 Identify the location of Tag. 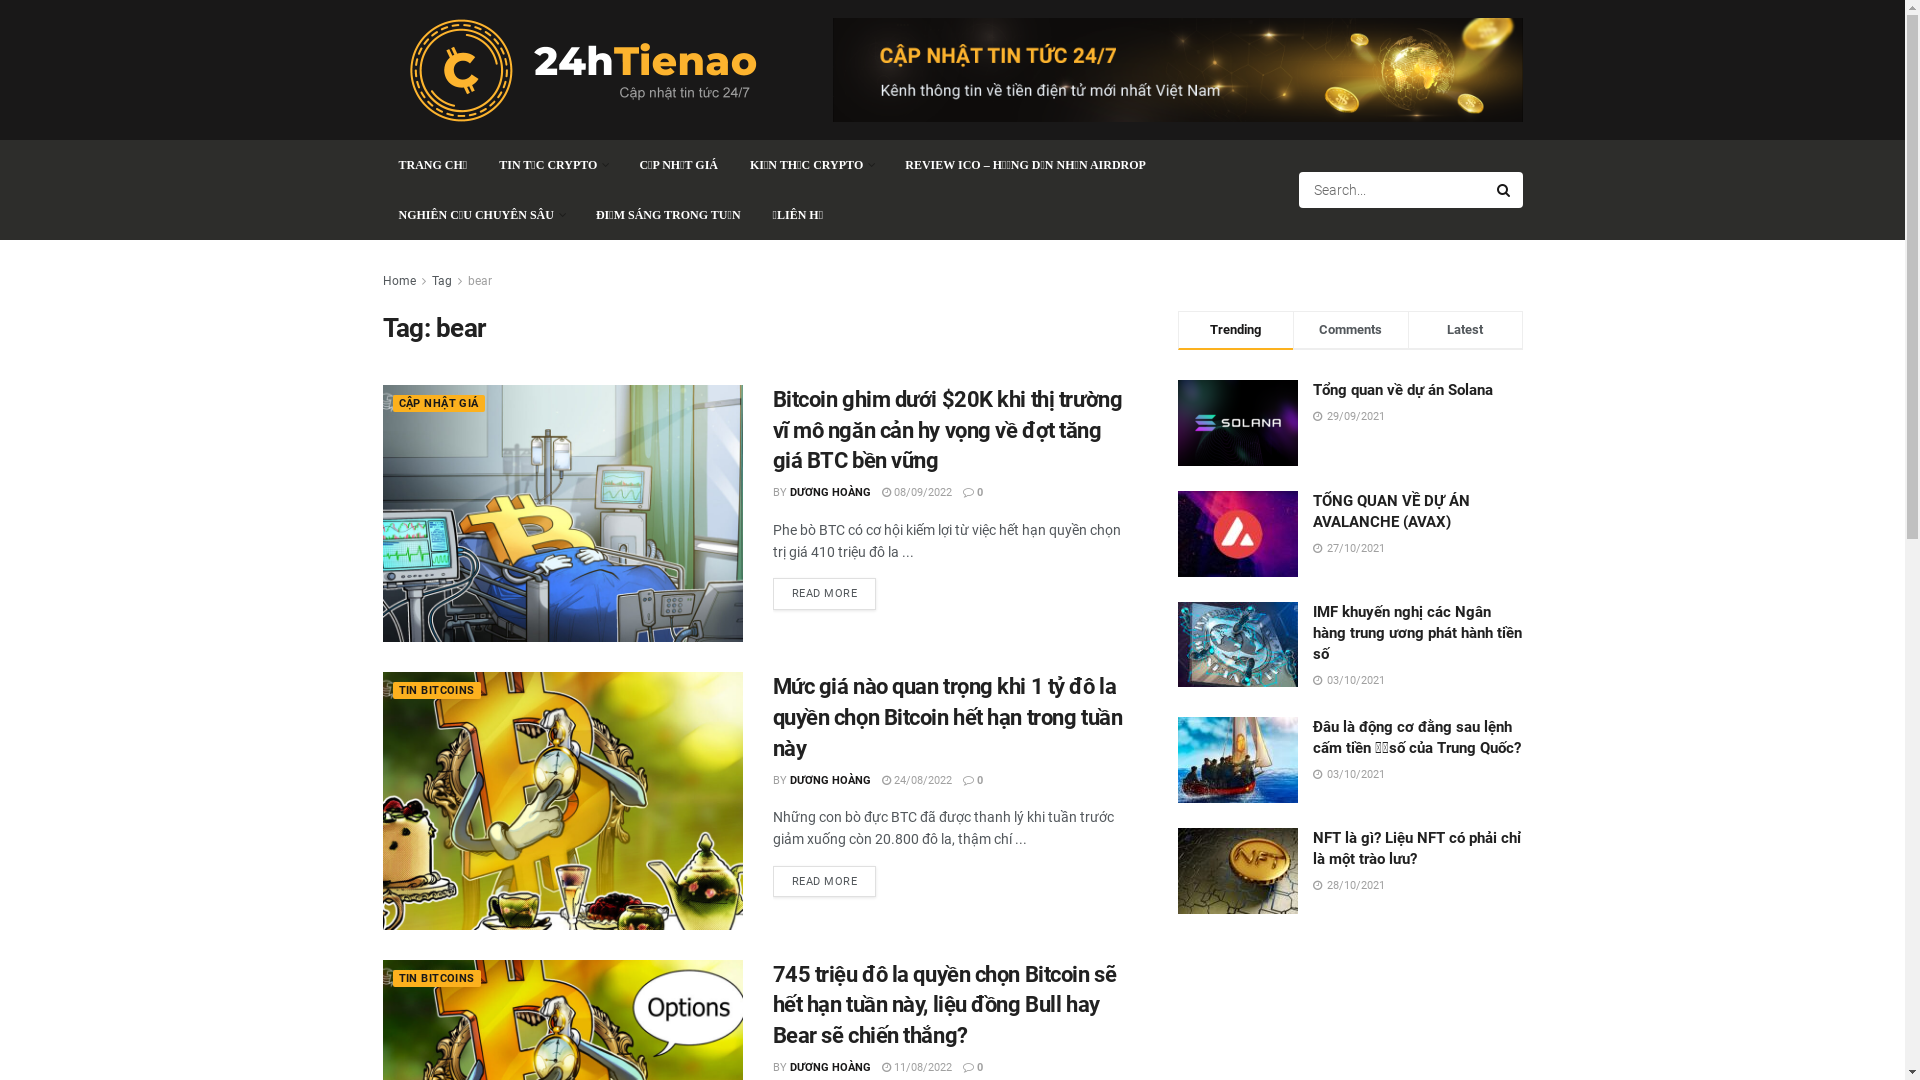
(442, 281).